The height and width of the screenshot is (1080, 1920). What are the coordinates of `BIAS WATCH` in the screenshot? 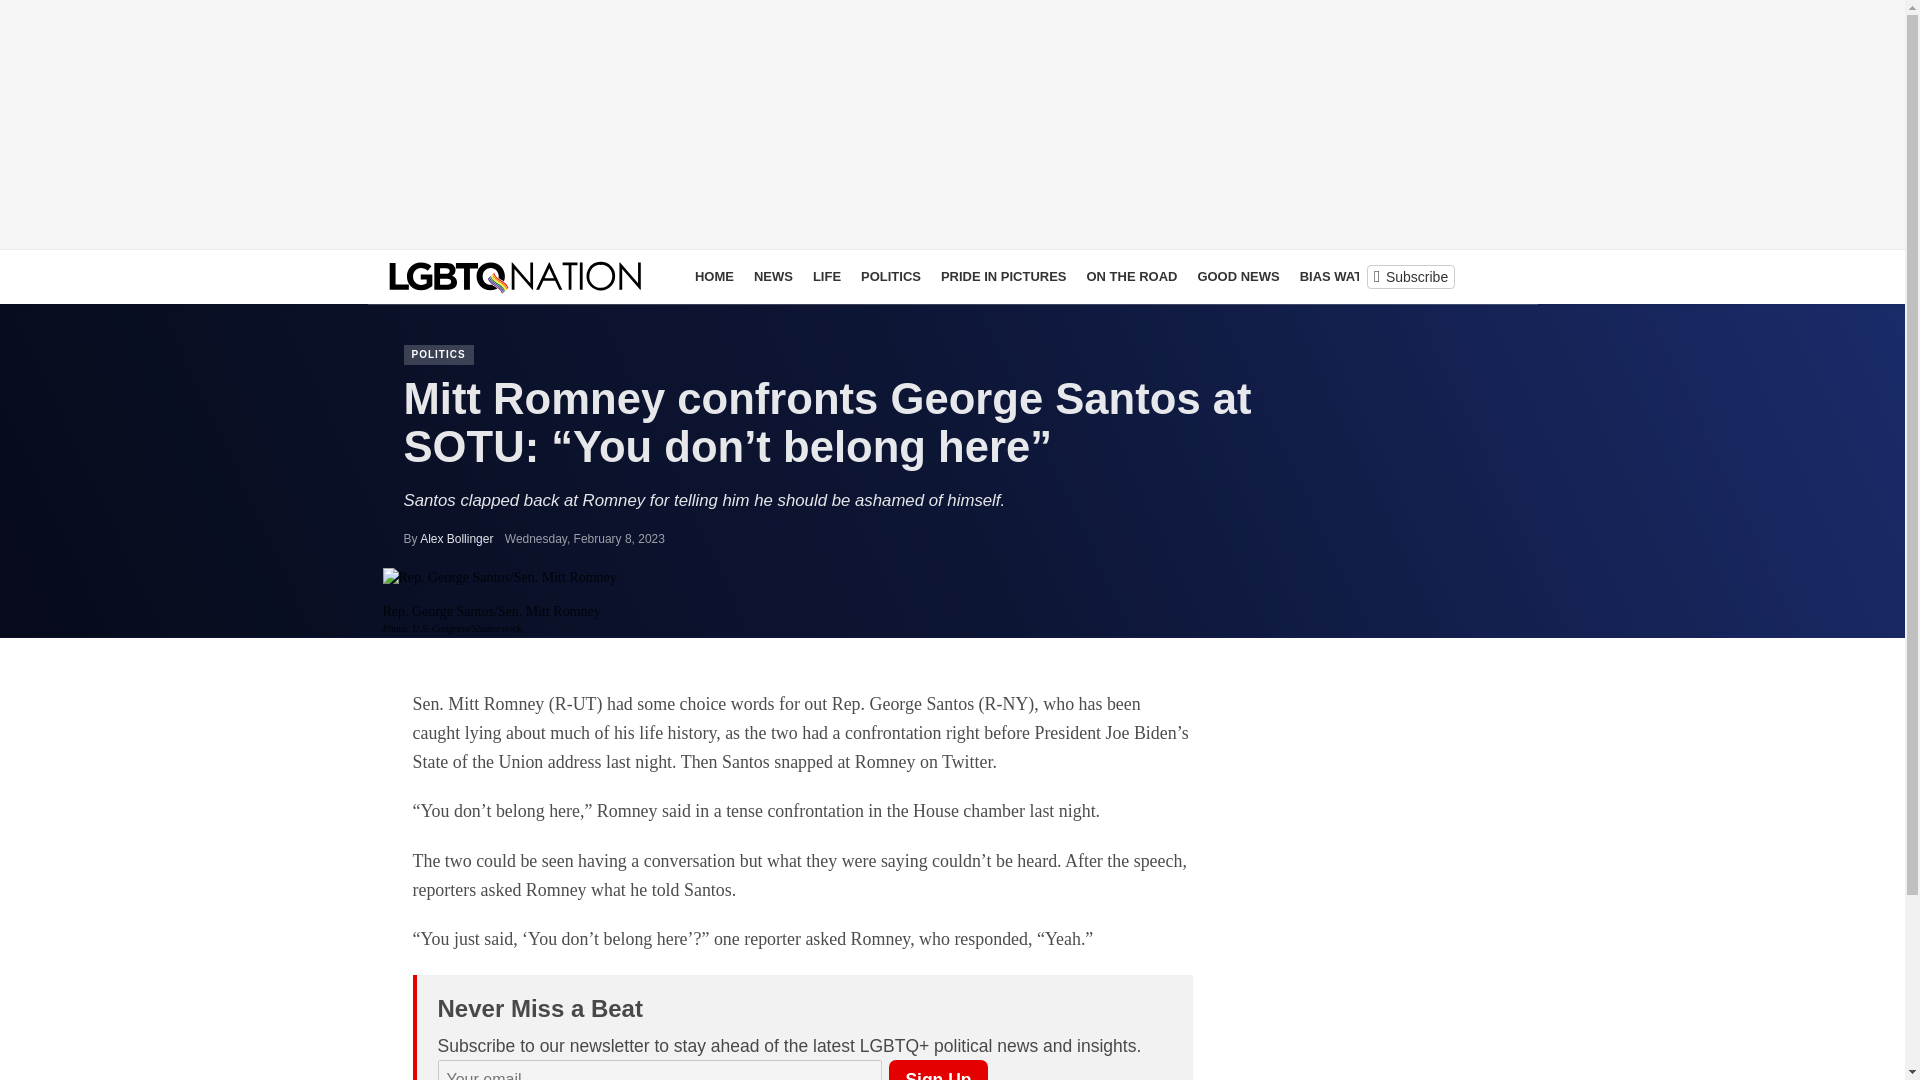 It's located at (1340, 276).